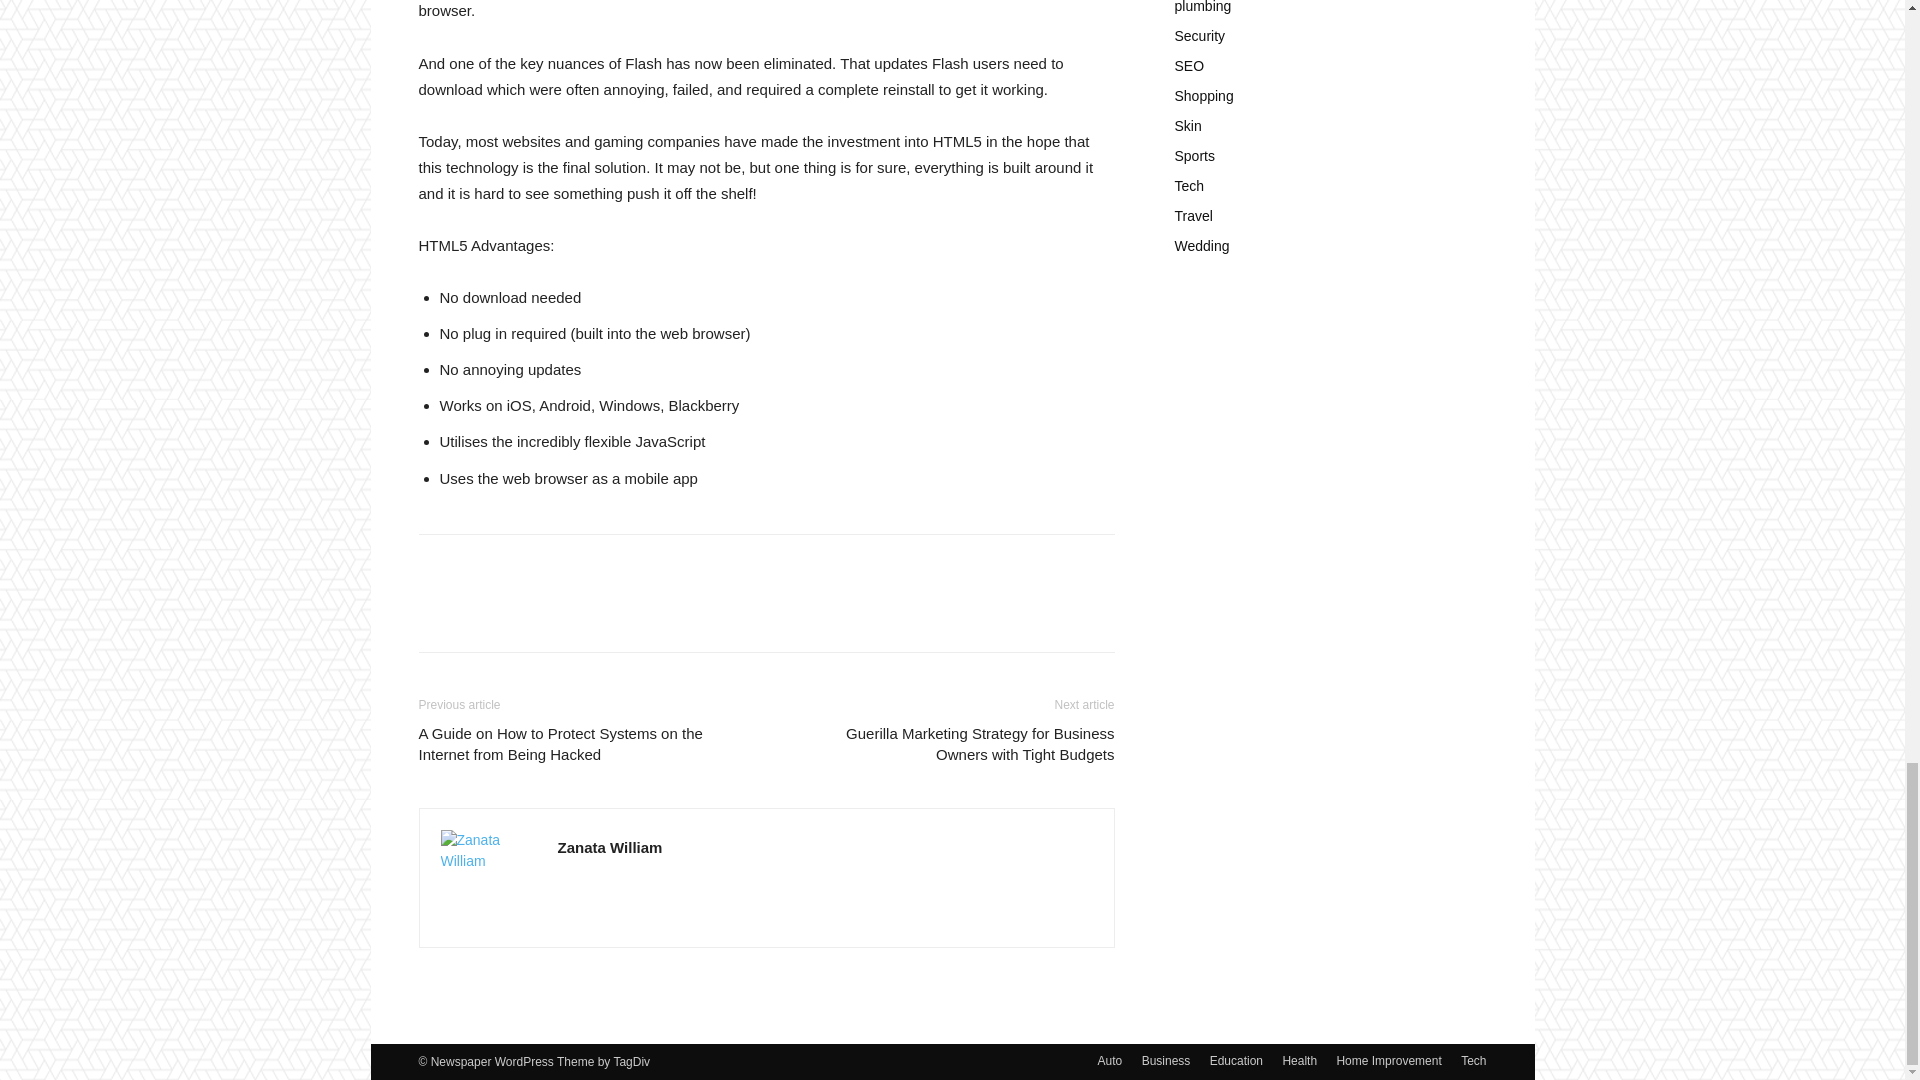 The image size is (1920, 1080). What do you see at coordinates (568, 566) in the screenshot?
I see `bottomFacebookLike` at bounding box center [568, 566].